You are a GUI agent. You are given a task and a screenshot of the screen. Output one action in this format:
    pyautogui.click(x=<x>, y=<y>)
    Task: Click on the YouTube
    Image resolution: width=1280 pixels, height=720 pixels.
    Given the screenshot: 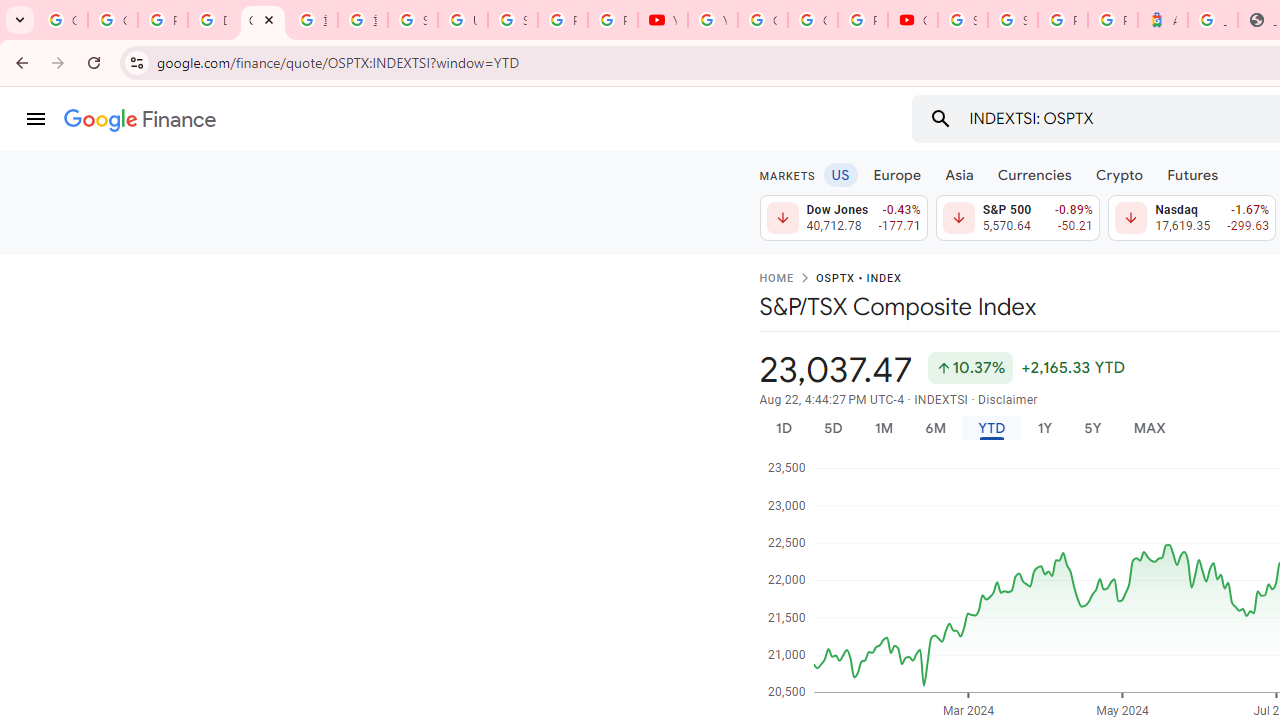 What is the action you would take?
    pyautogui.click(x=712, y=20)
    